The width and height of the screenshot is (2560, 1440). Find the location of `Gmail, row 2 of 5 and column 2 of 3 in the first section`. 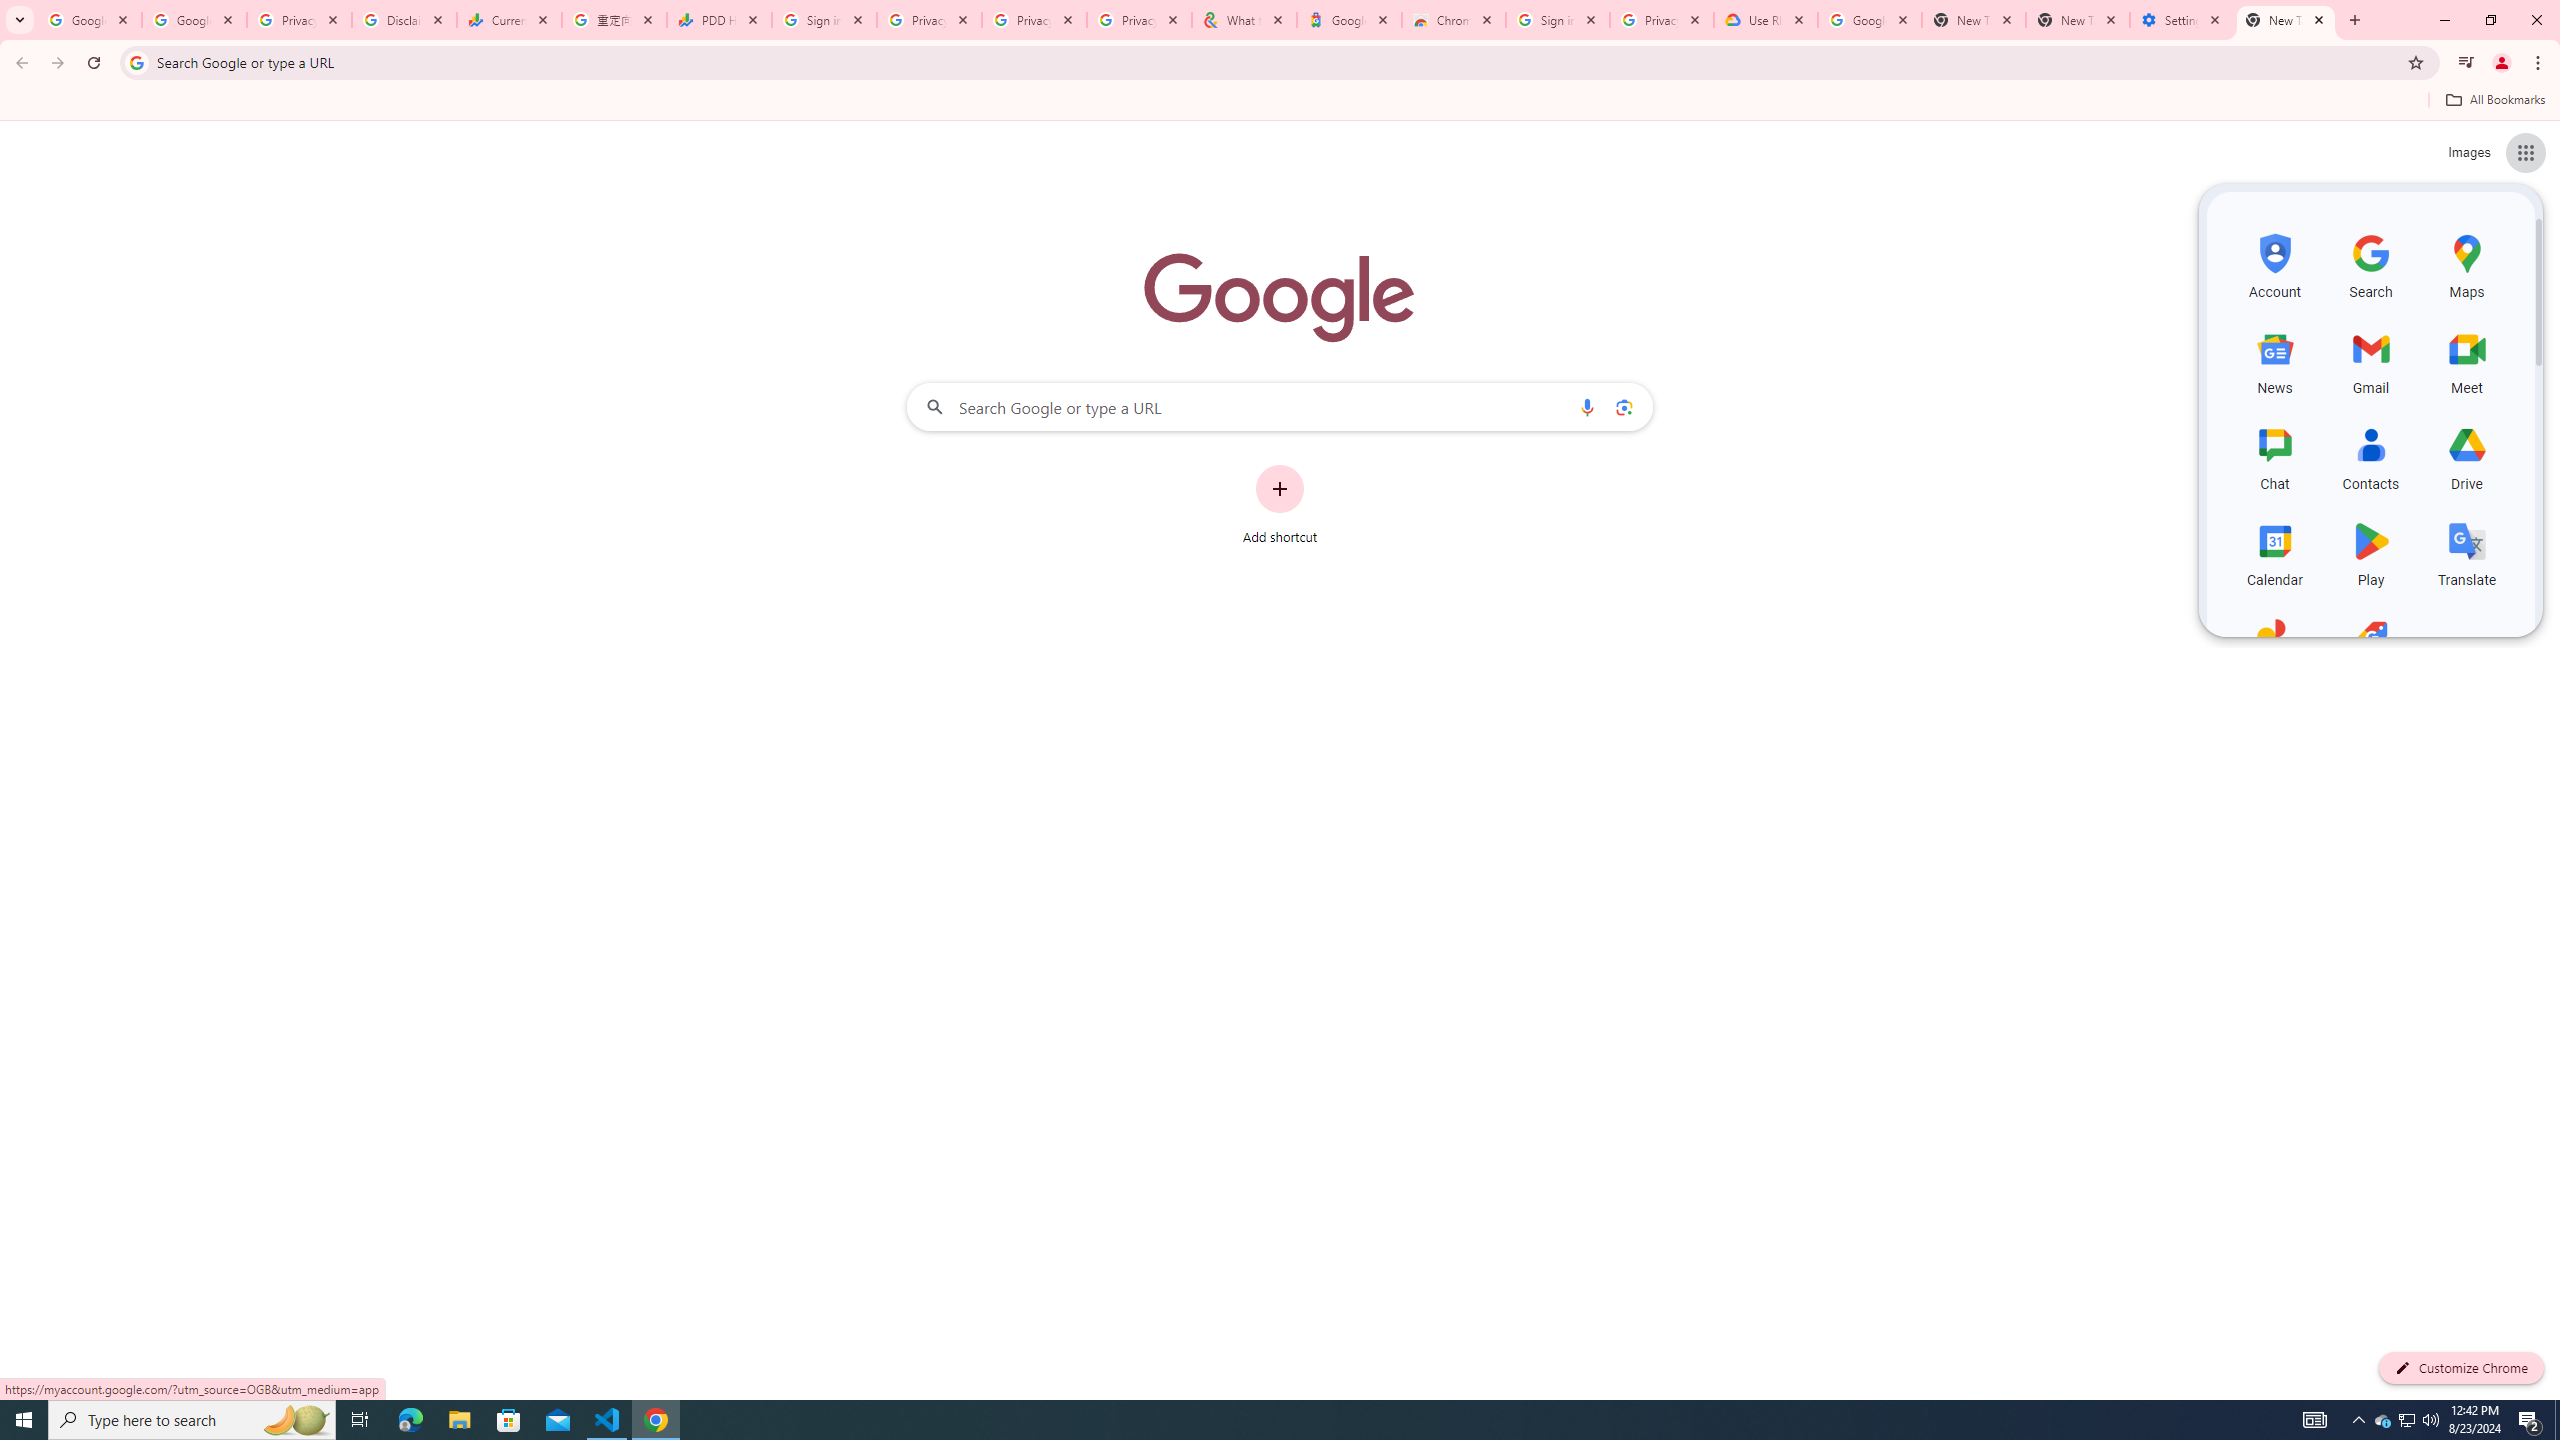

Gmail, row 2 of 5 and column 2 of 3 in the first section is located at coordinates (2372, 360).